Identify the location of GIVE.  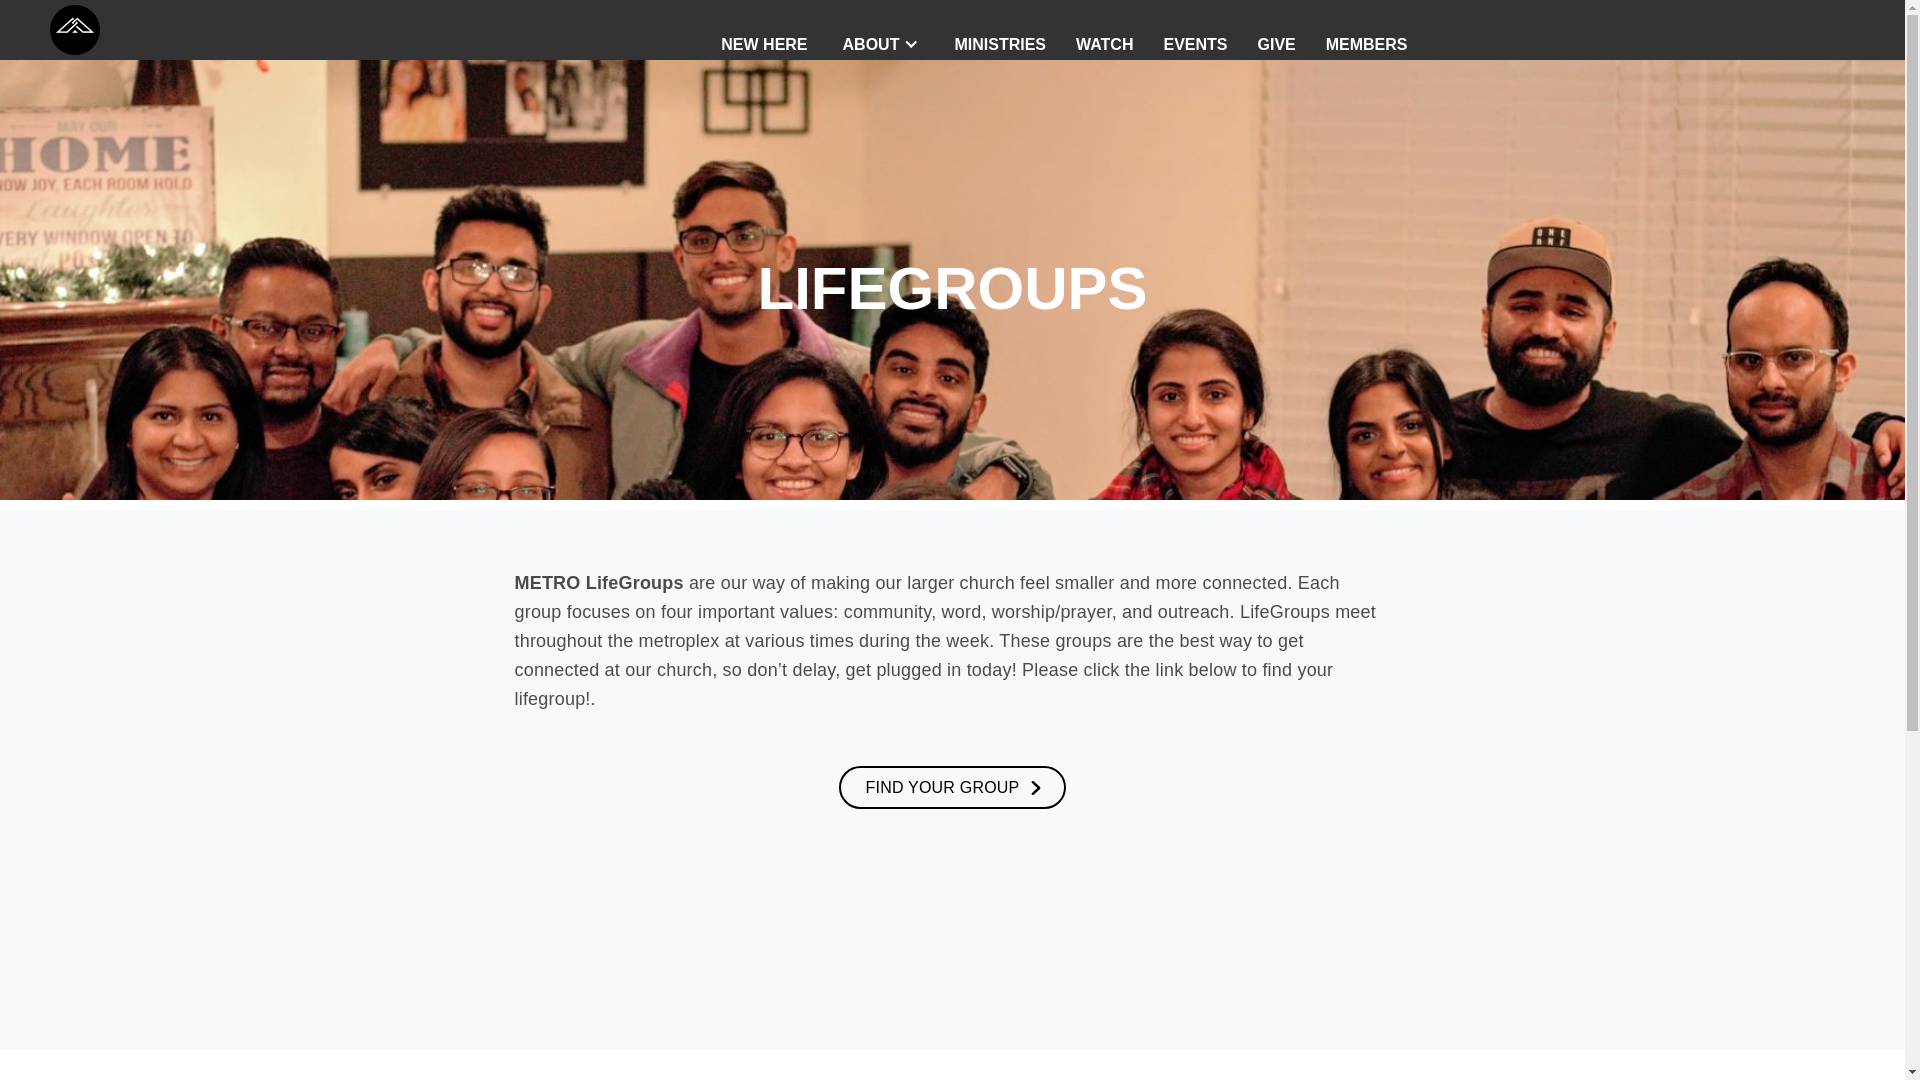
(1276, 28).